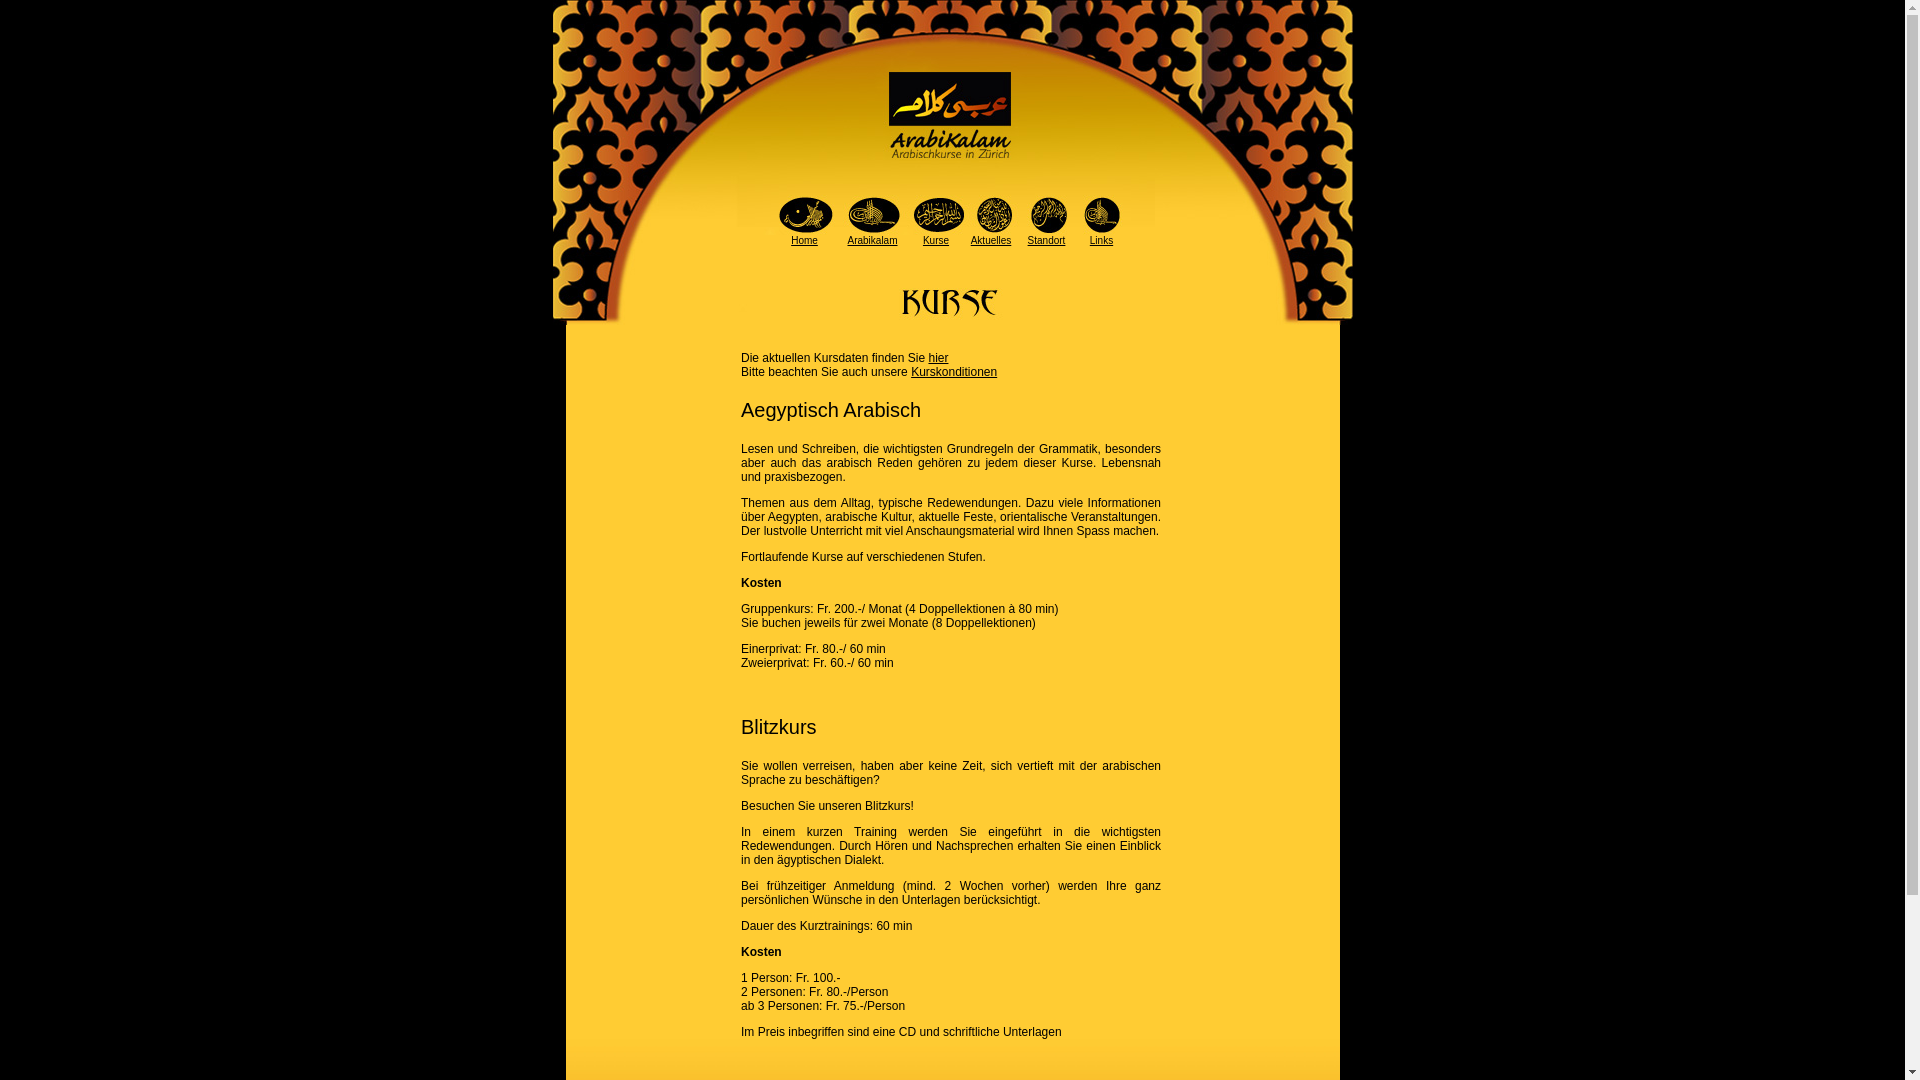 The width and height of the screenshot is (1920, 1080). I want to click on Home, so click(804, 240).